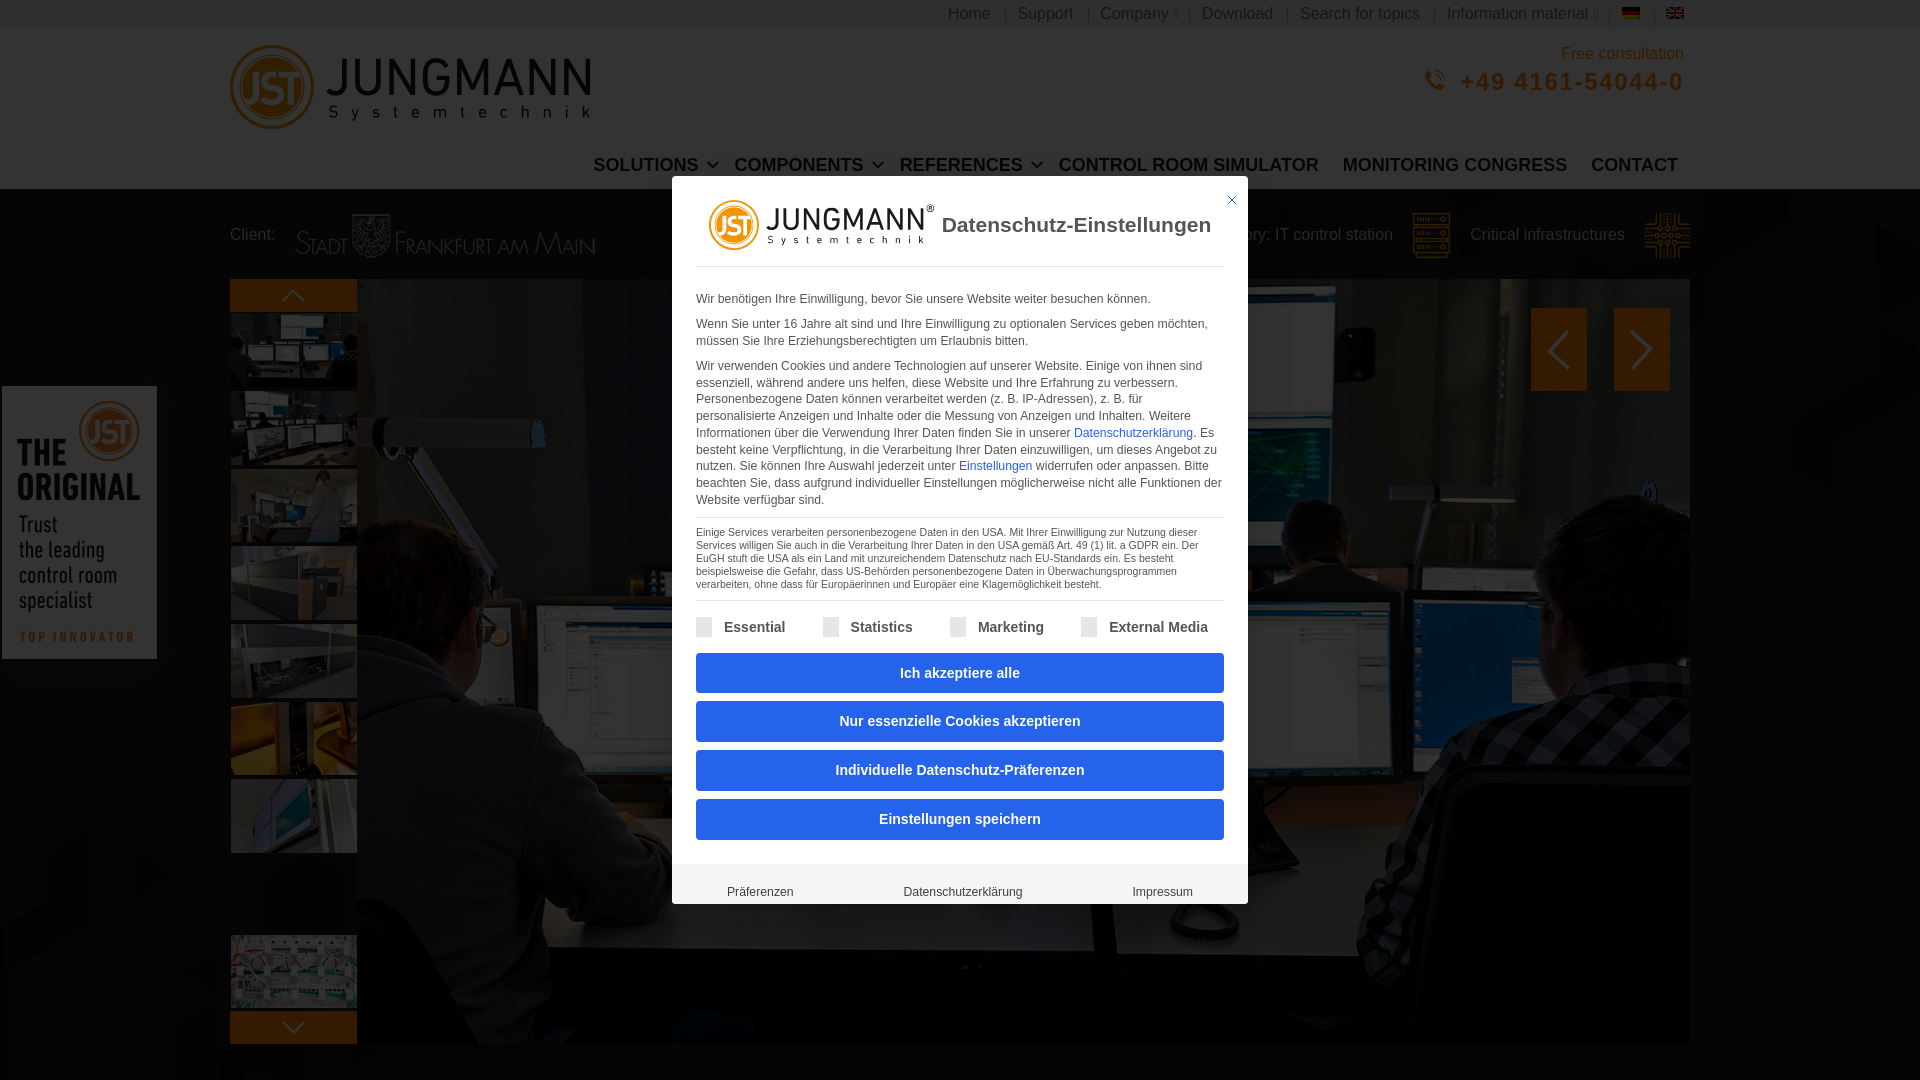 This screenshot has height=1080, width=1920. Describe the element at coordinates (1520, 14) in the screenshot. I see `Information material` at that location.